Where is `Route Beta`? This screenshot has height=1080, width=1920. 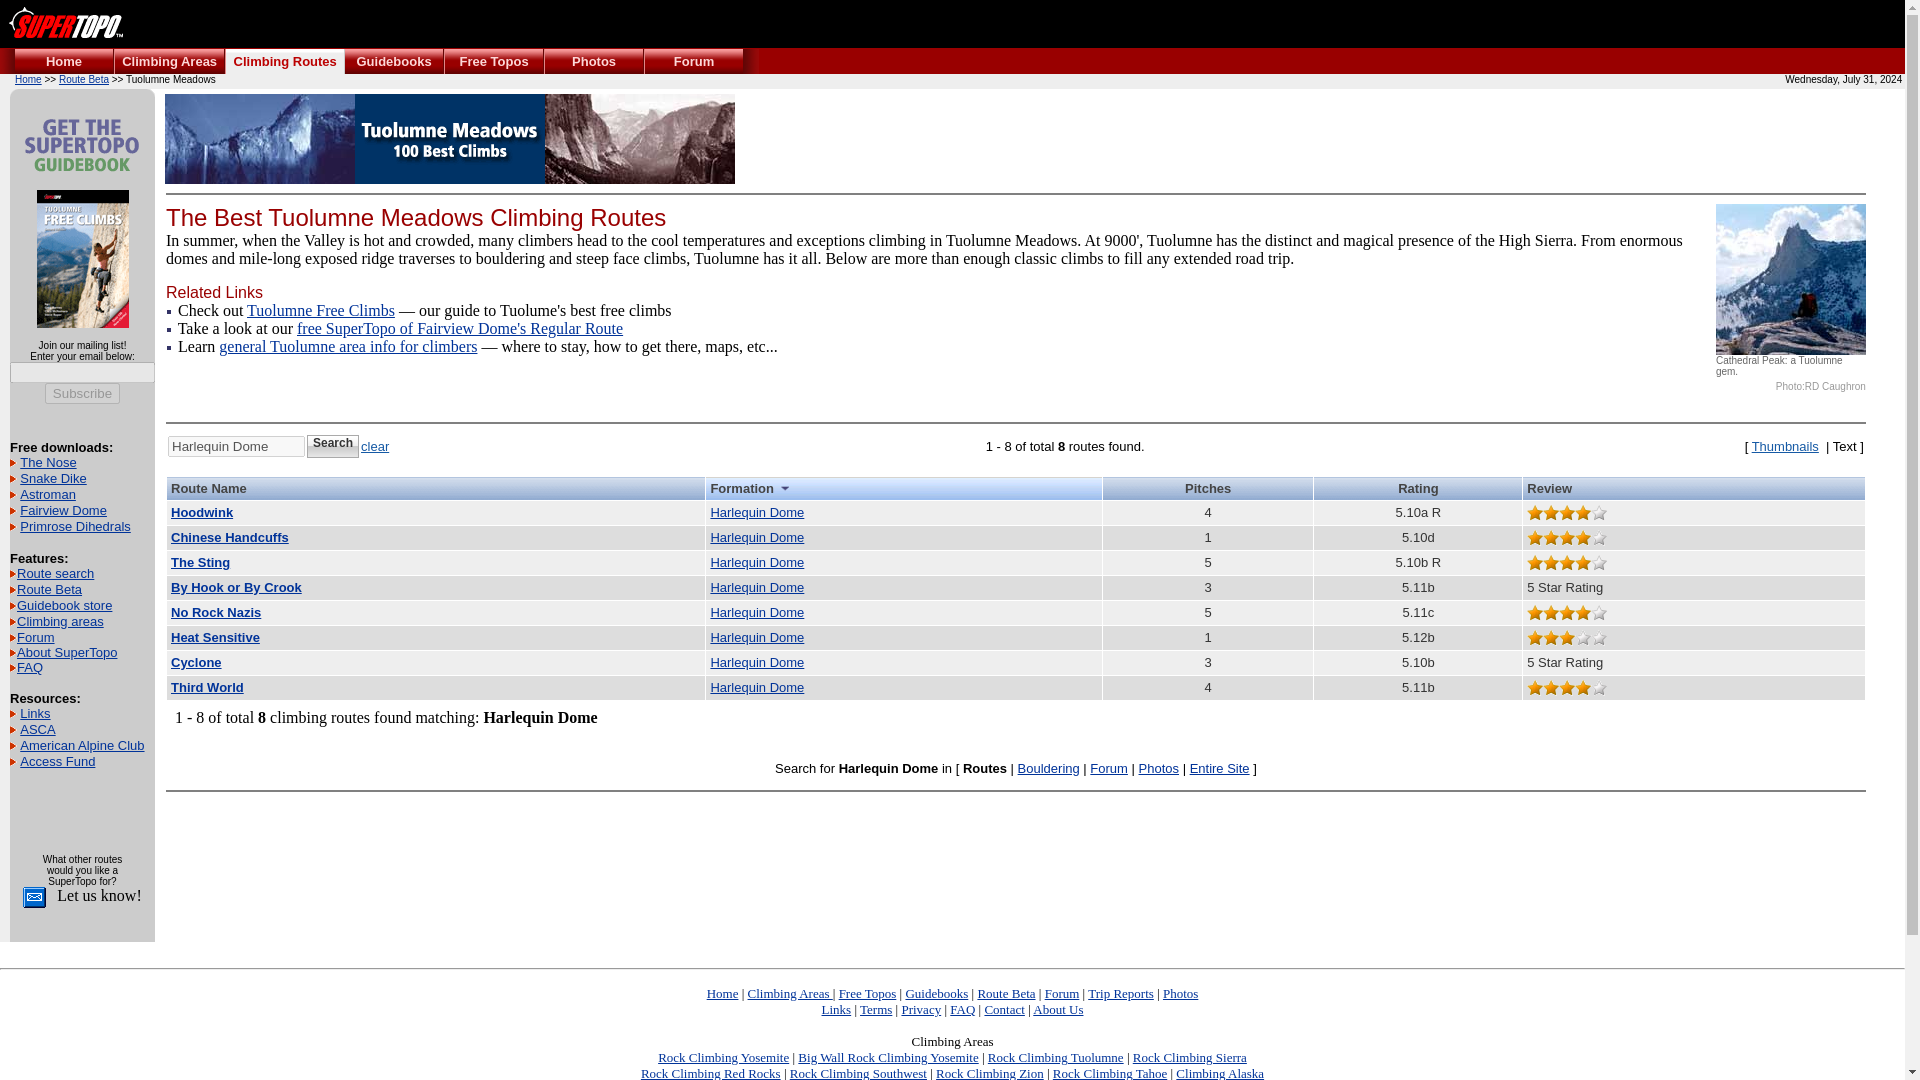
Route Beta is located at coordinates (84, 80).